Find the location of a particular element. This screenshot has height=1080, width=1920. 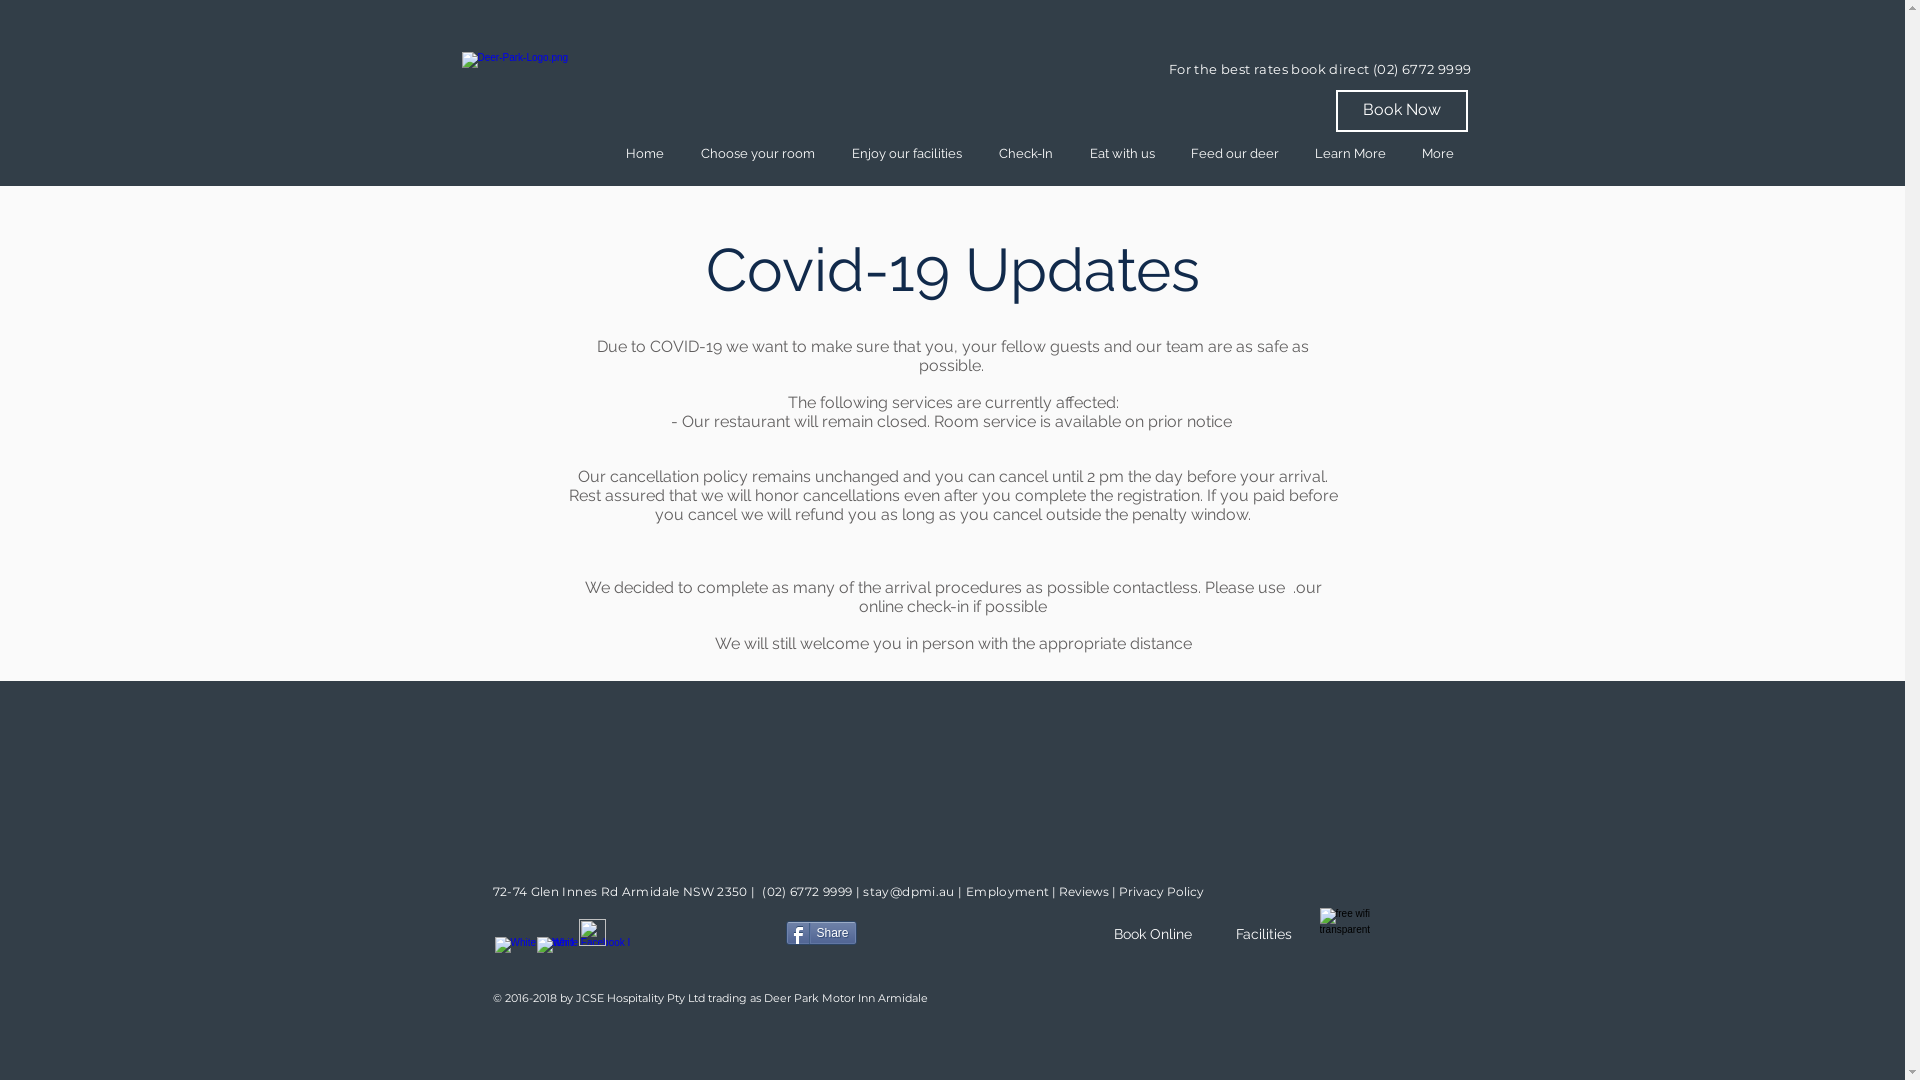

Feed our deer is located at coordinates (1234, 154).